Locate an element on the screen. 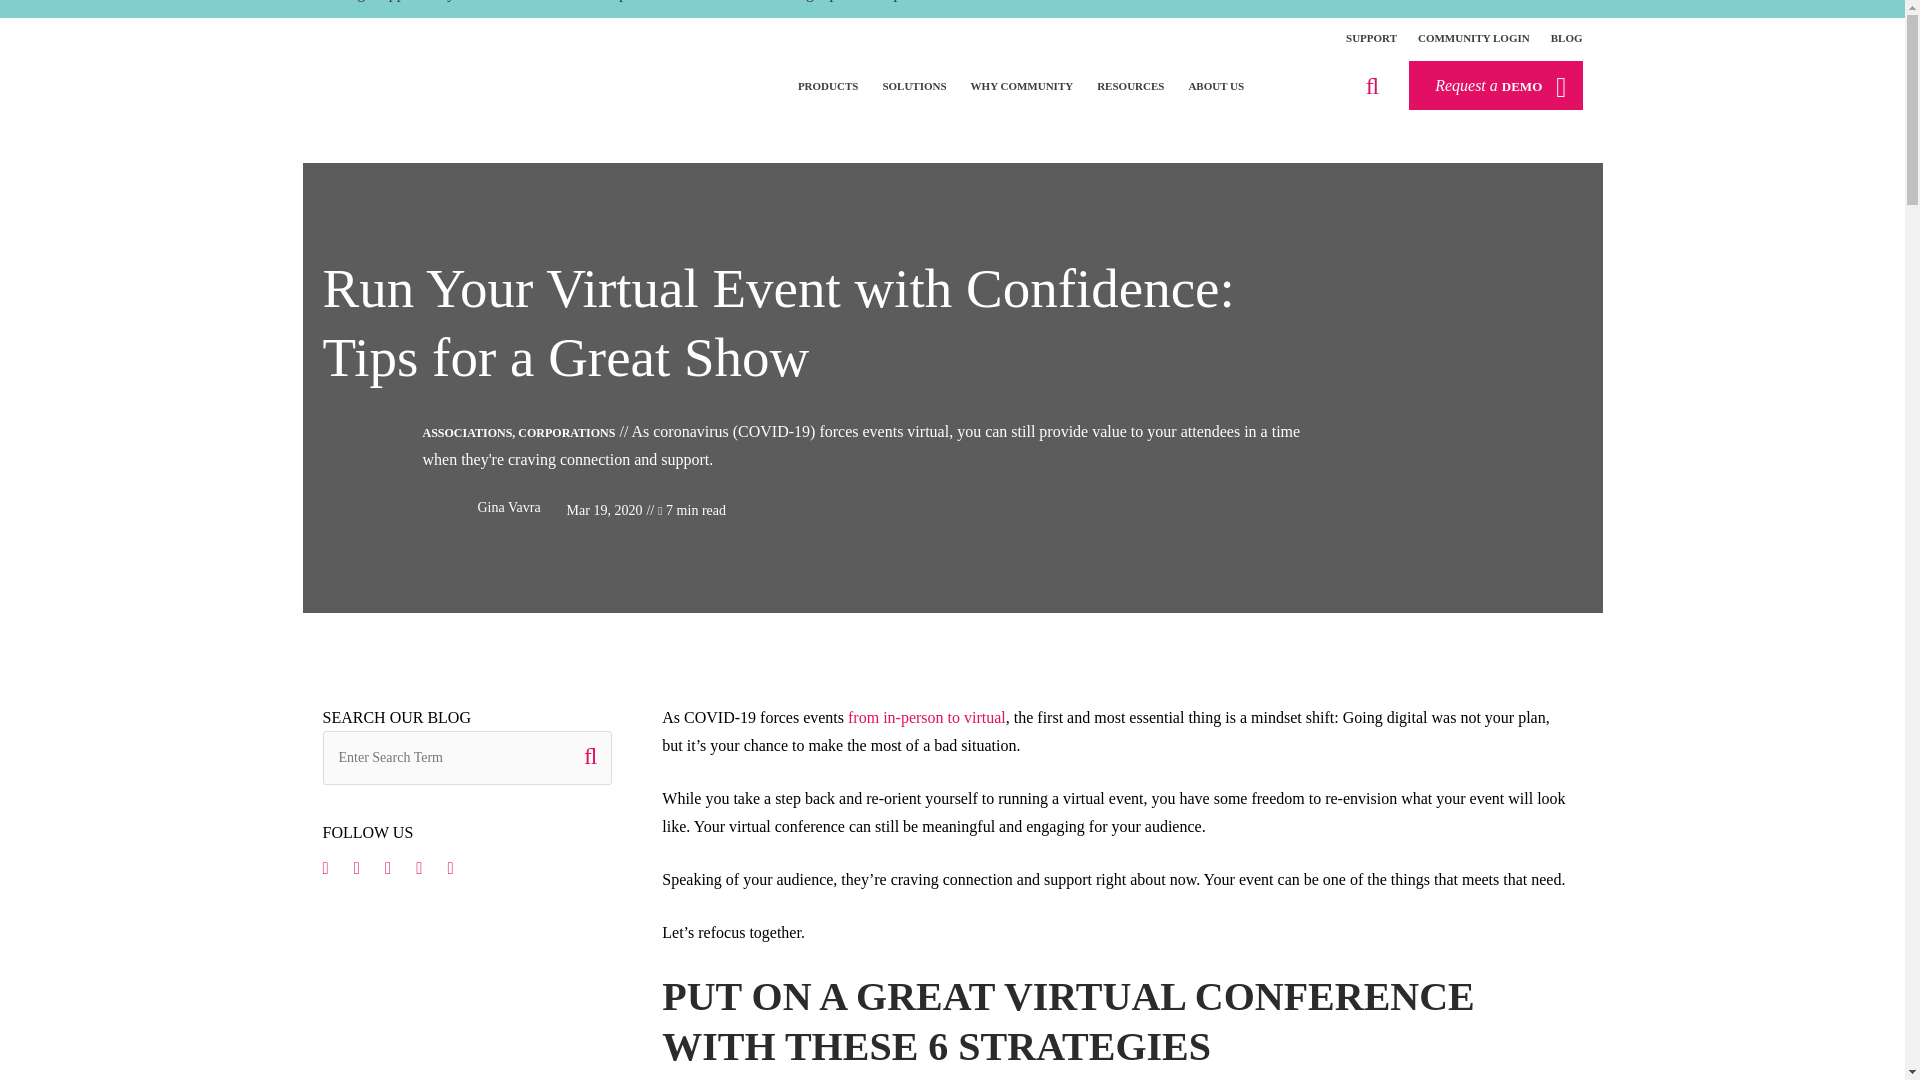 This screenshot has height=1080, width=1920. Why Community is located at coordinates (1022, 86).